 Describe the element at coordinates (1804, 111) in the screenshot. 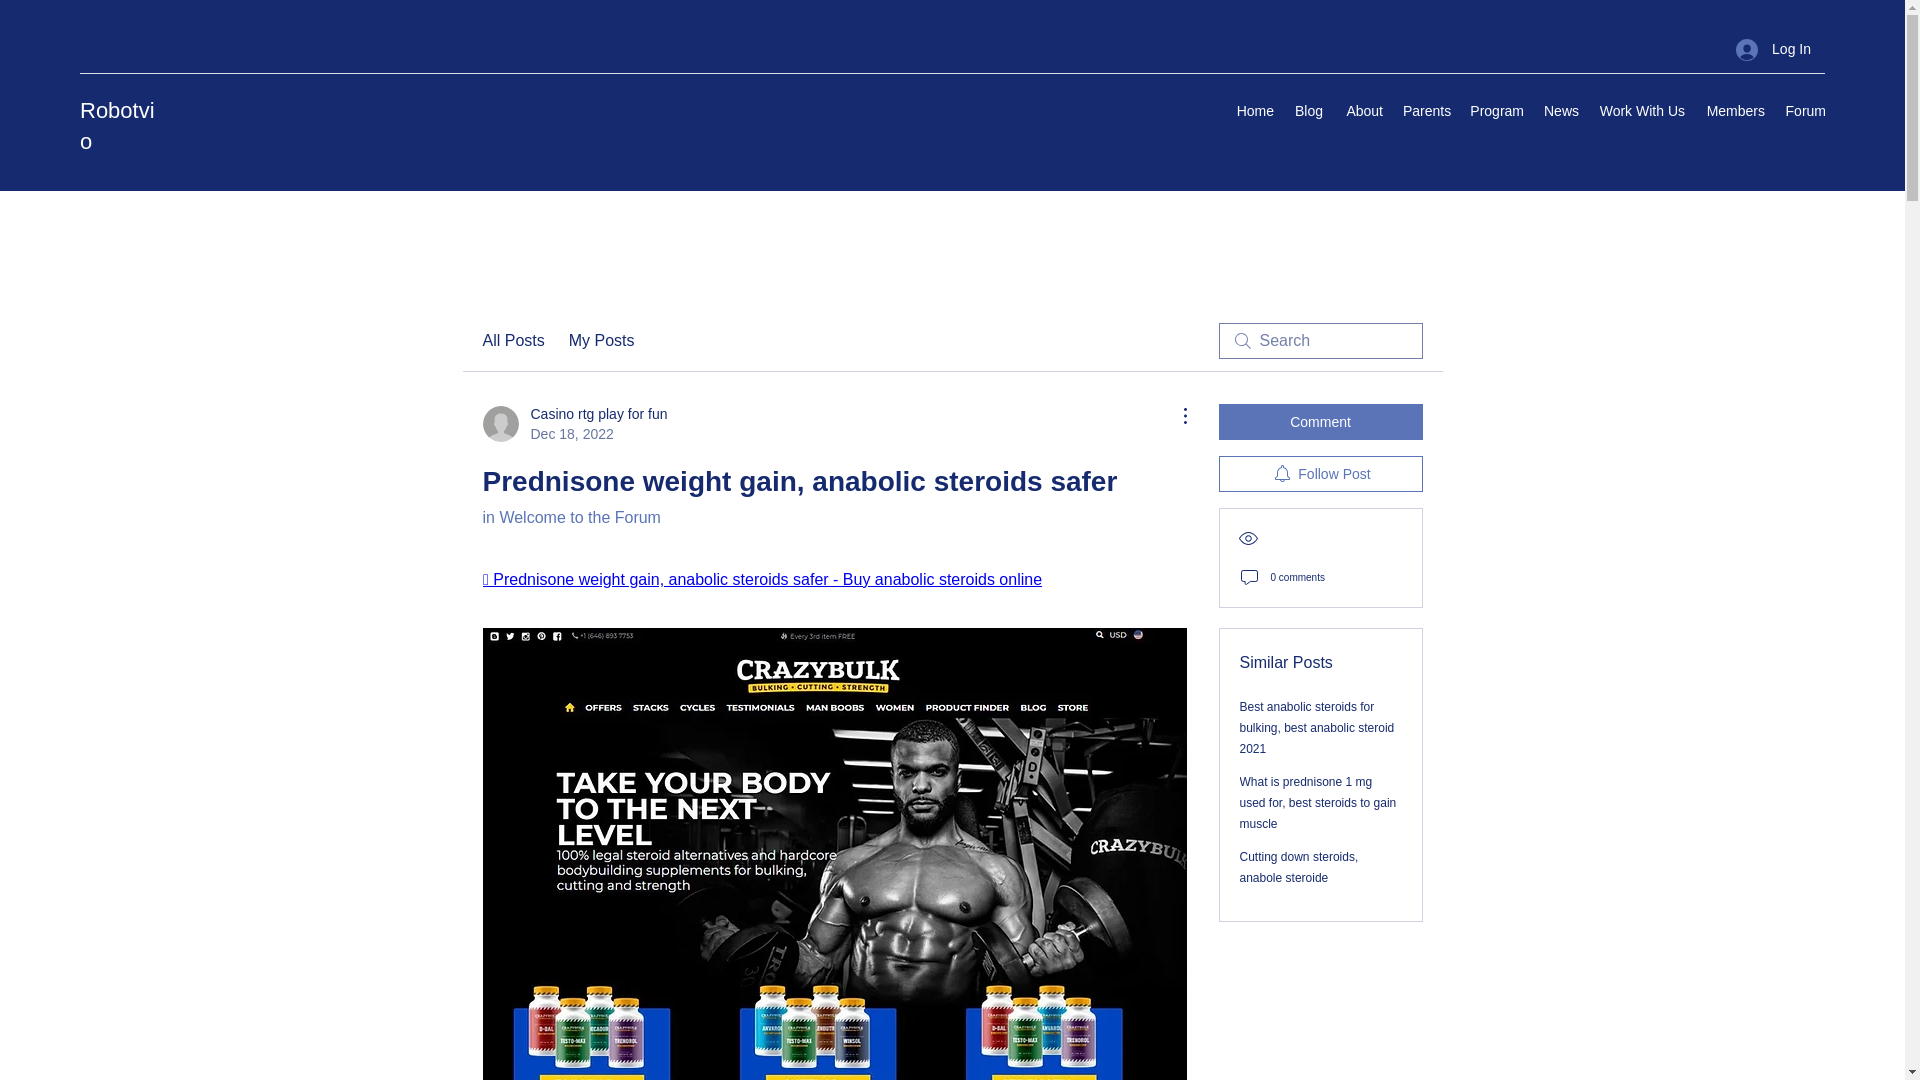

I see `Forum` at that location.